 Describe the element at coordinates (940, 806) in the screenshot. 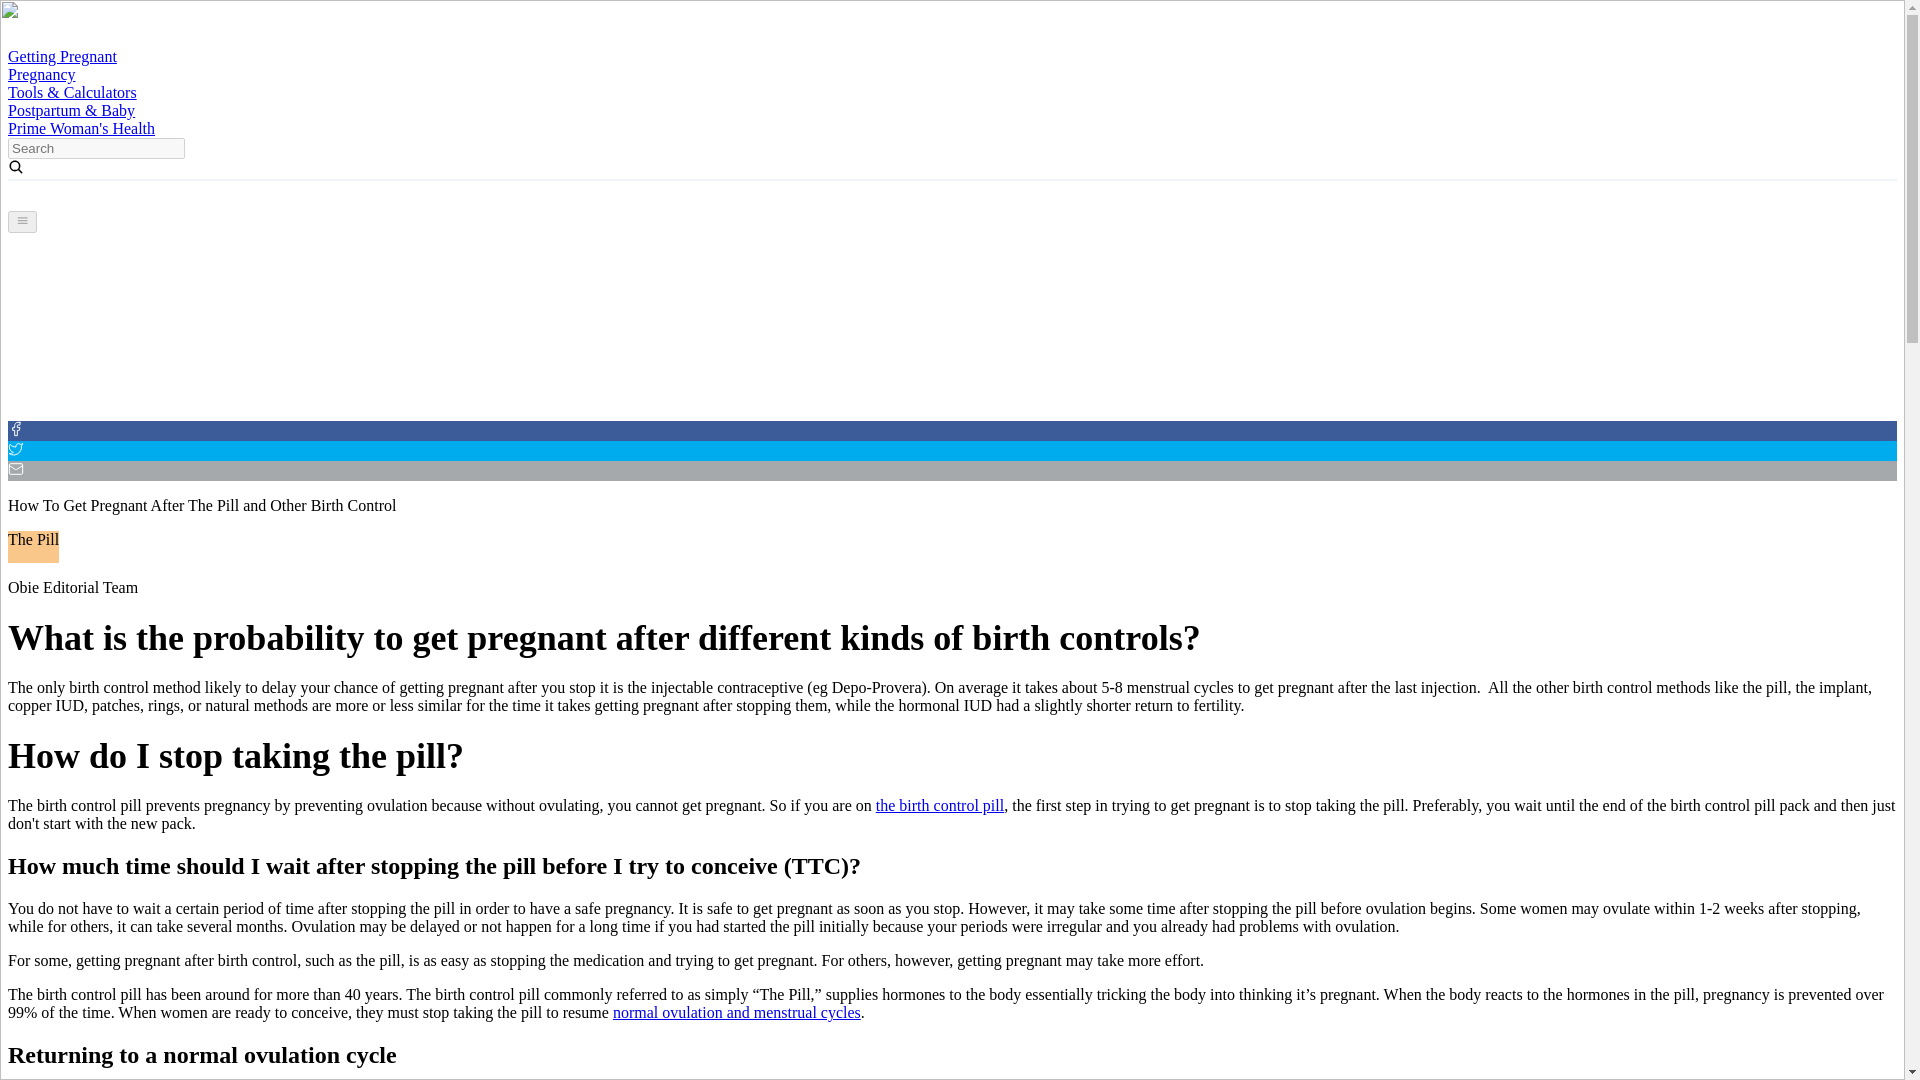

I see `the birth control pill` at that location.